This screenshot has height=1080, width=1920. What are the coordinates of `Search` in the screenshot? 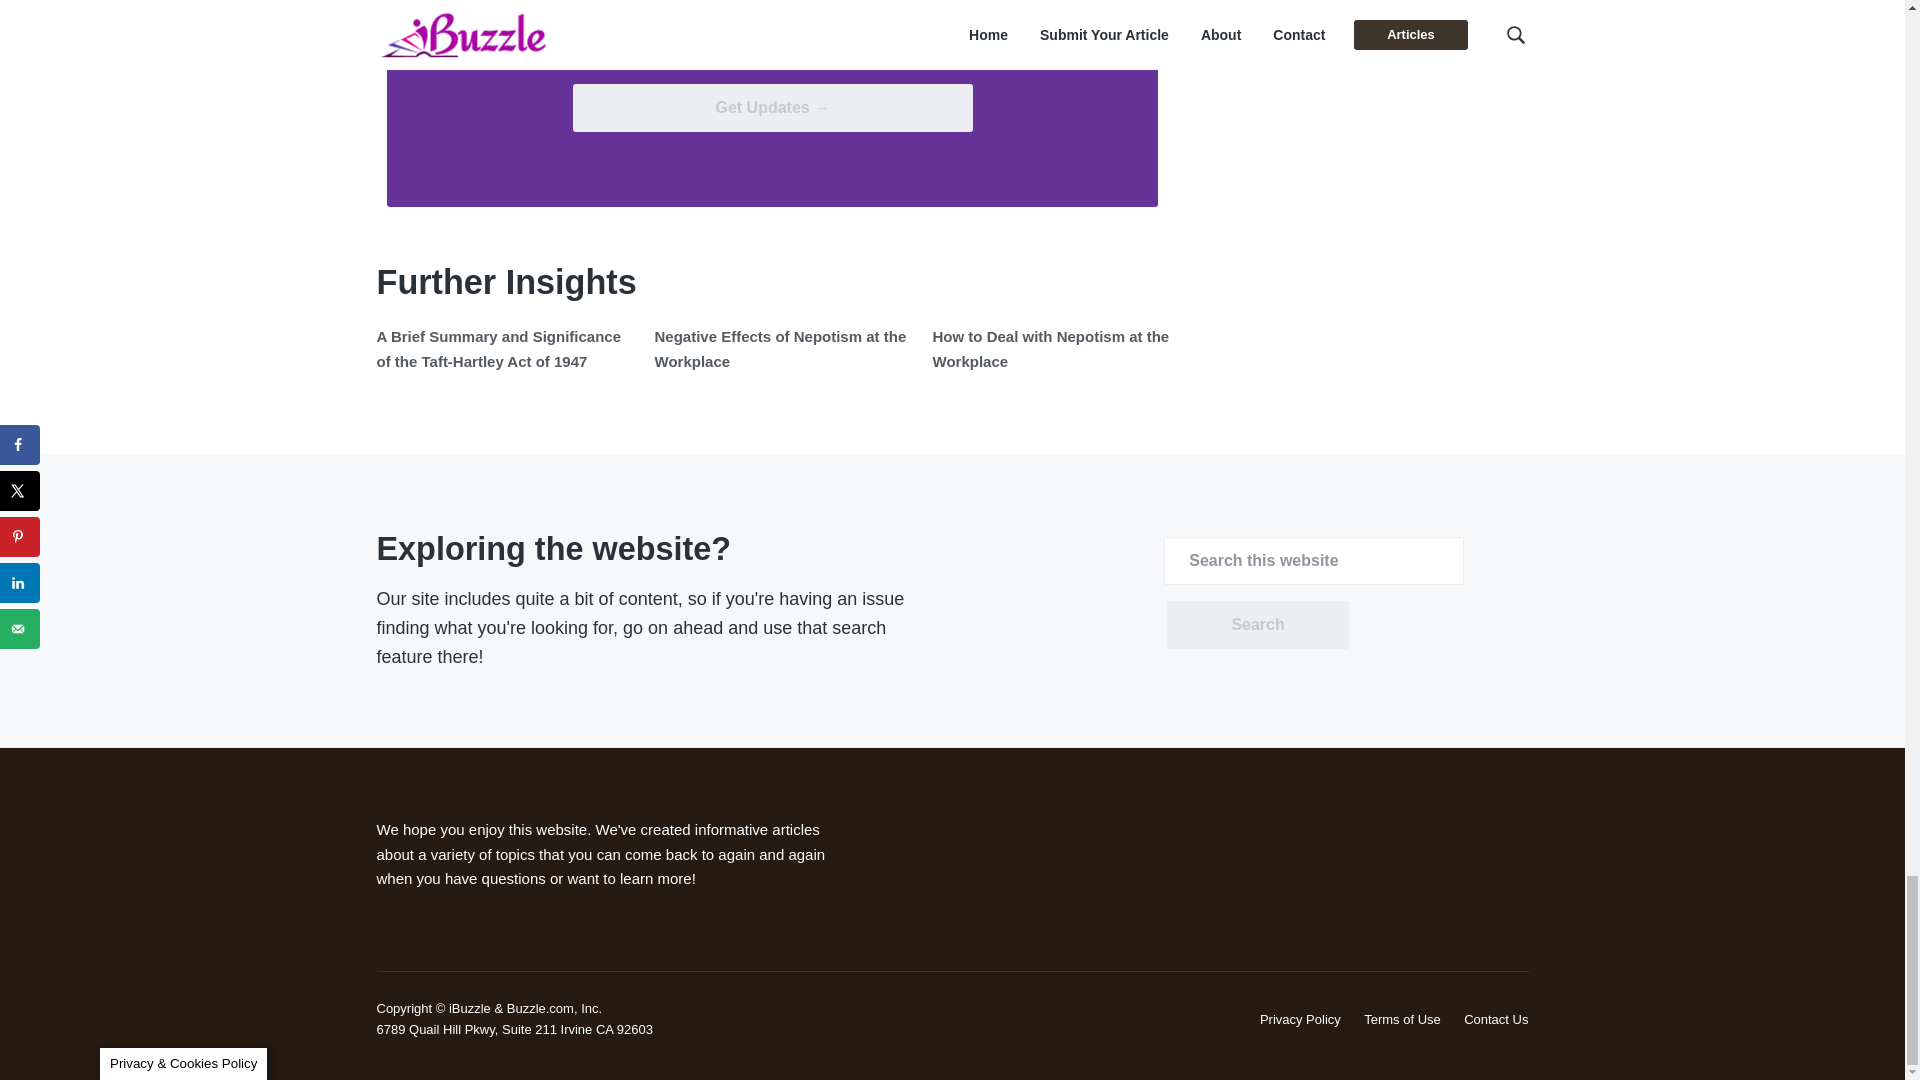 It's located at (1257, 624).